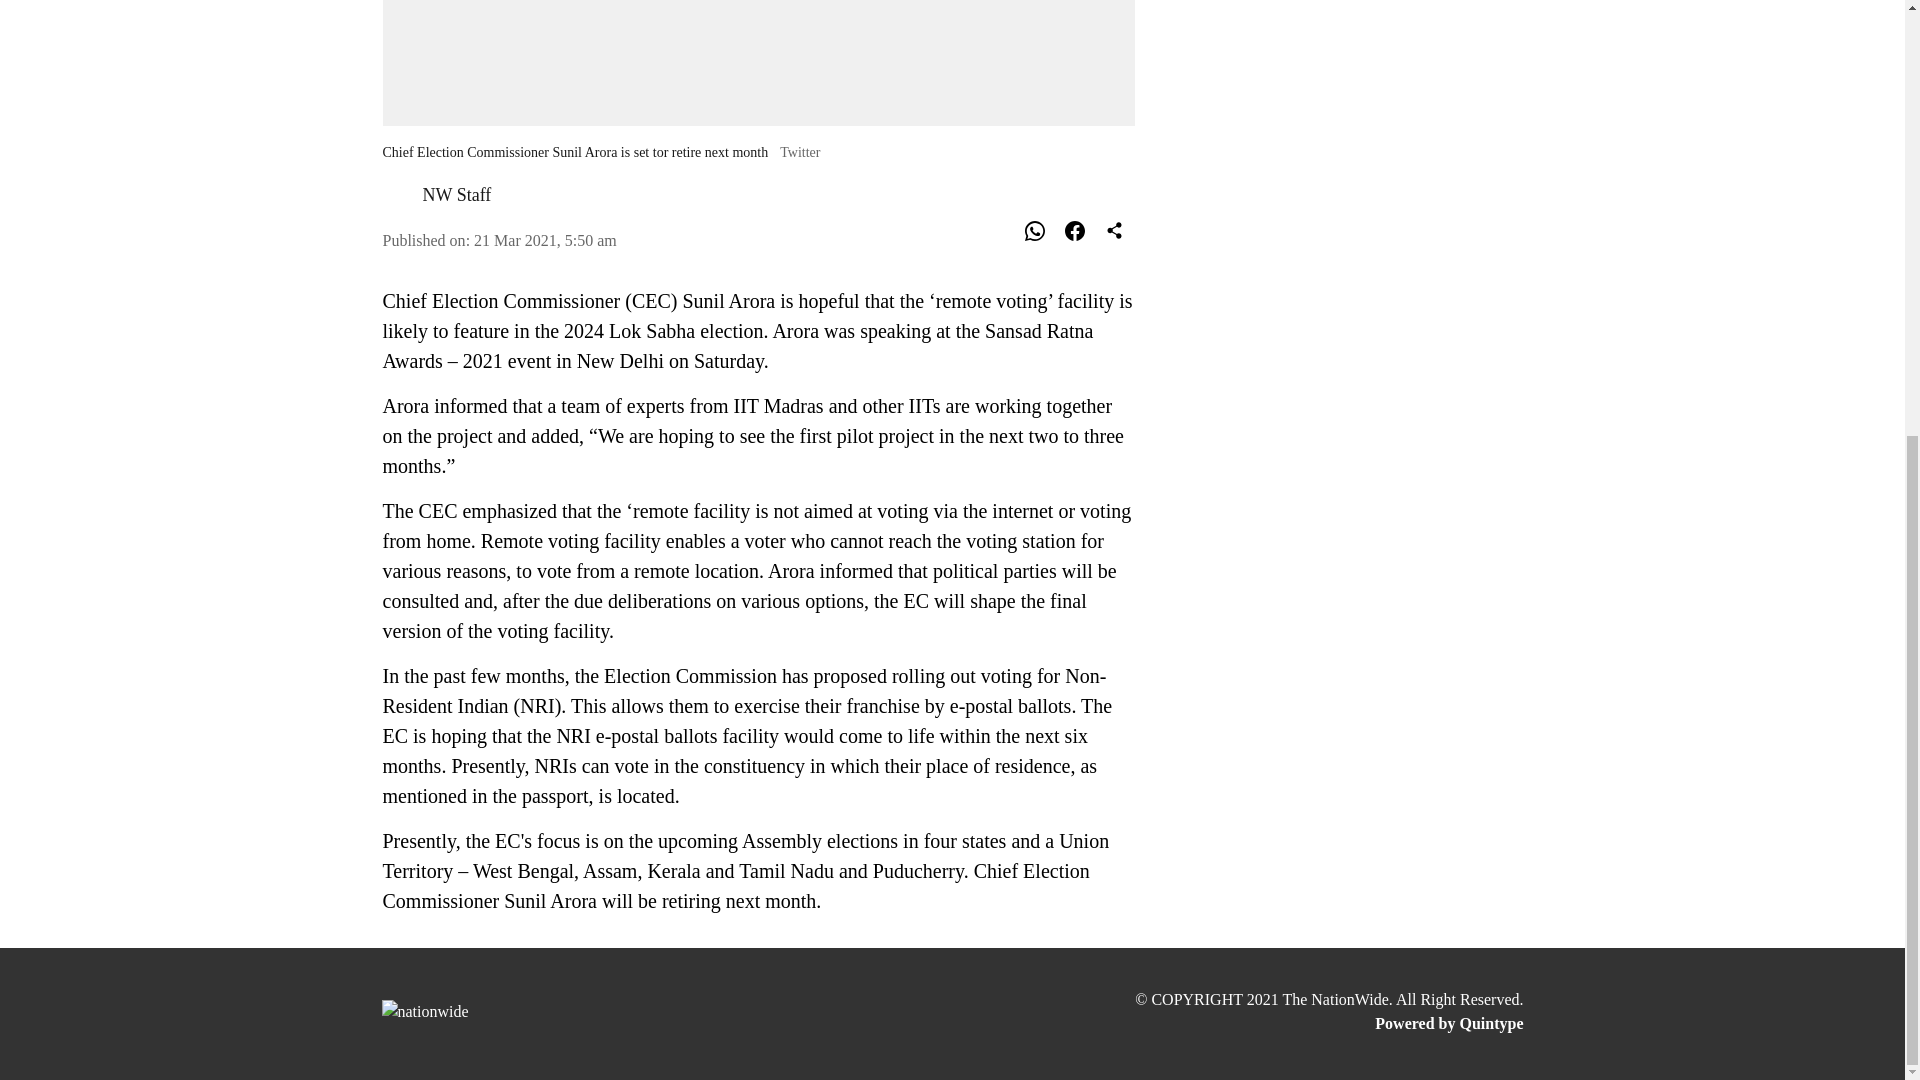 This screenshot has height=1080, width=1920. I want to click on Powered by Quintype, so click(1328, 1023).